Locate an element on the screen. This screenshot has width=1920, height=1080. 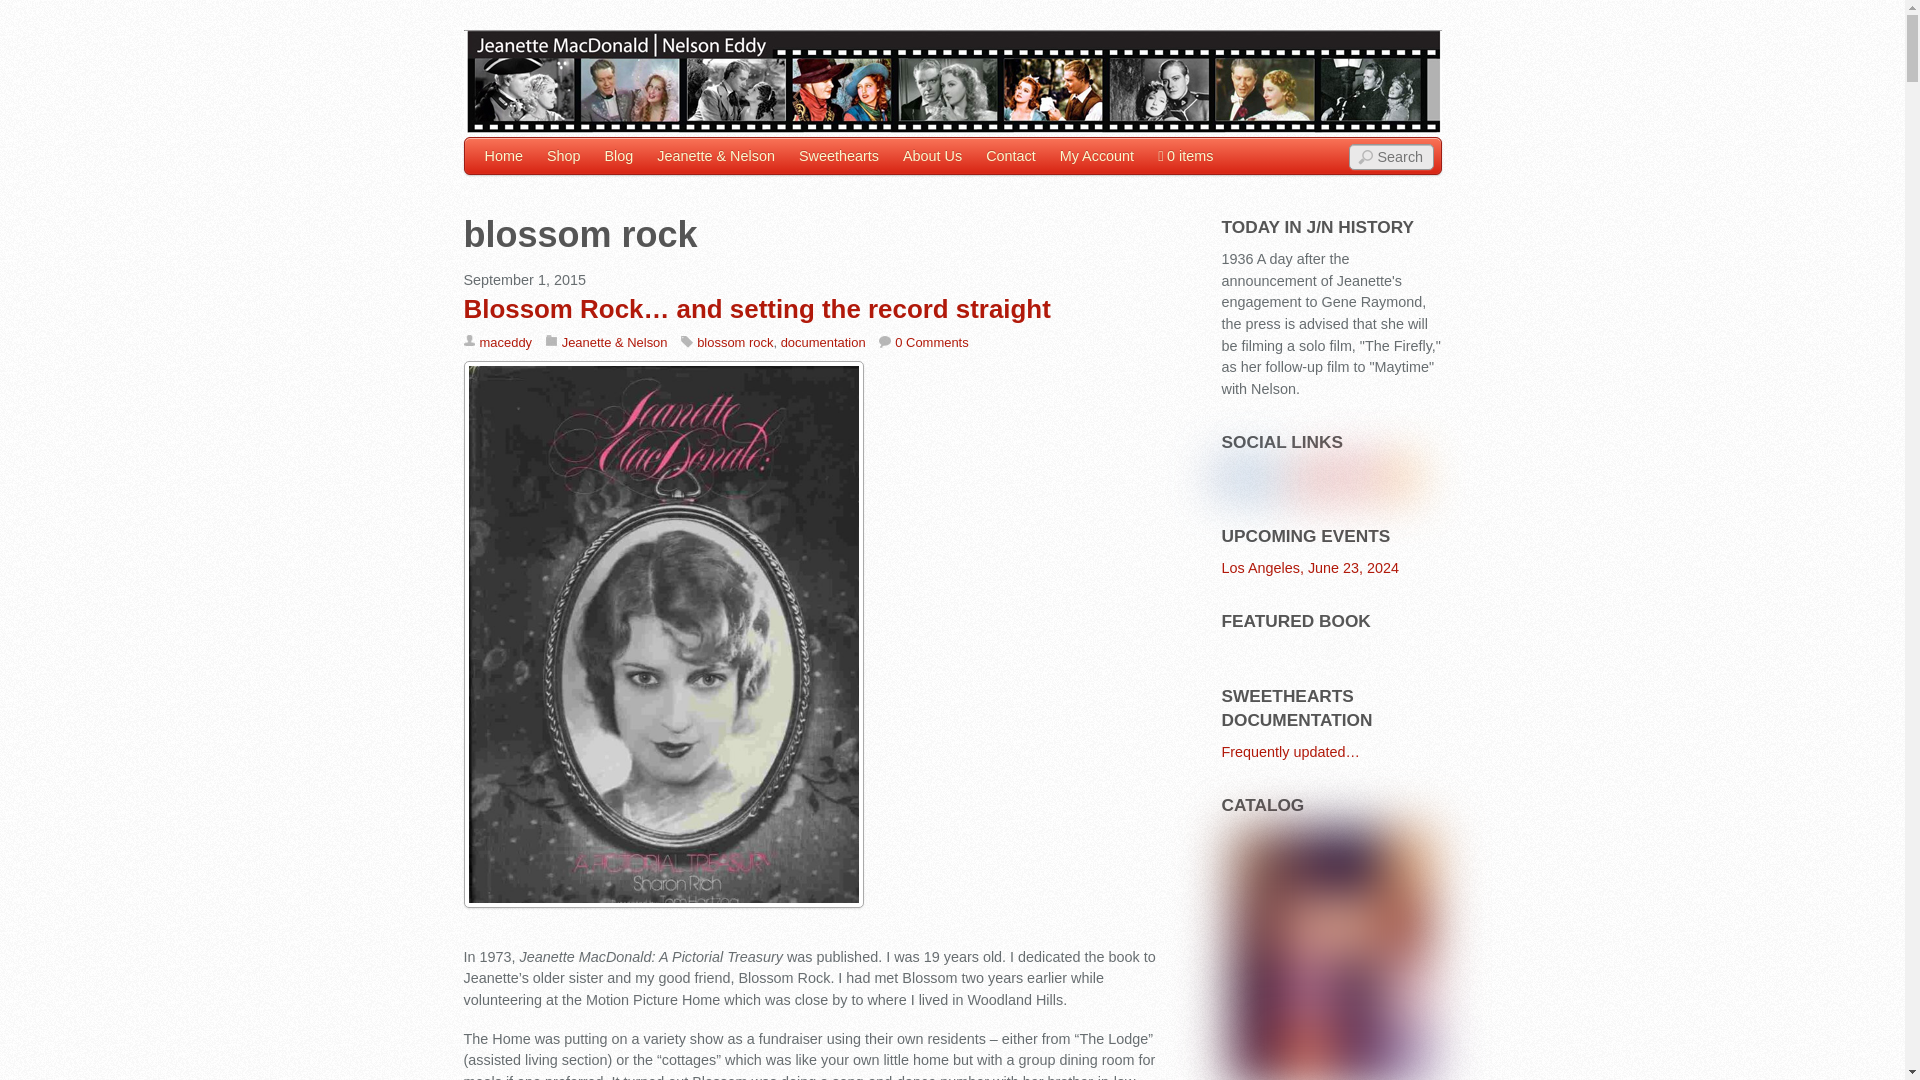
Home is located at coordinates (502, 156).